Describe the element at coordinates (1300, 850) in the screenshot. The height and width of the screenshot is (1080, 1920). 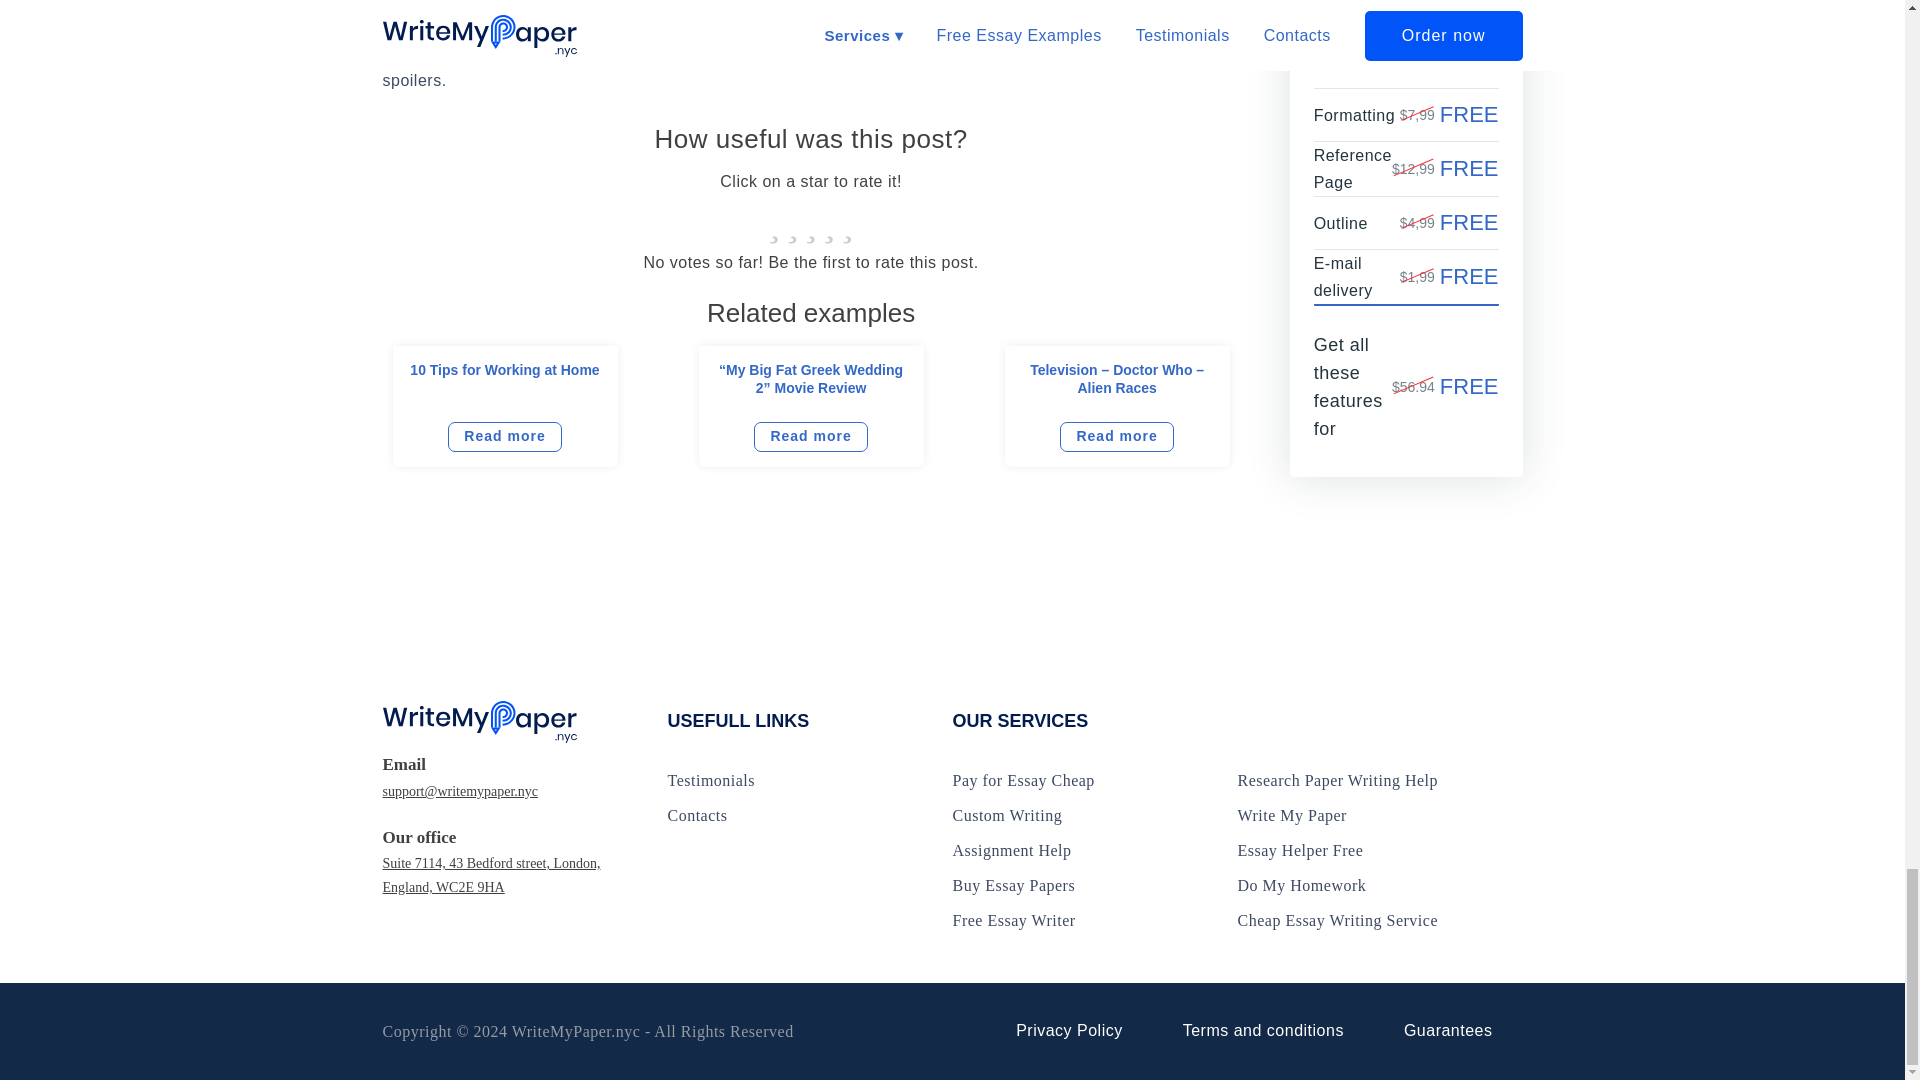
I see `Essay Helper Free` at that location.